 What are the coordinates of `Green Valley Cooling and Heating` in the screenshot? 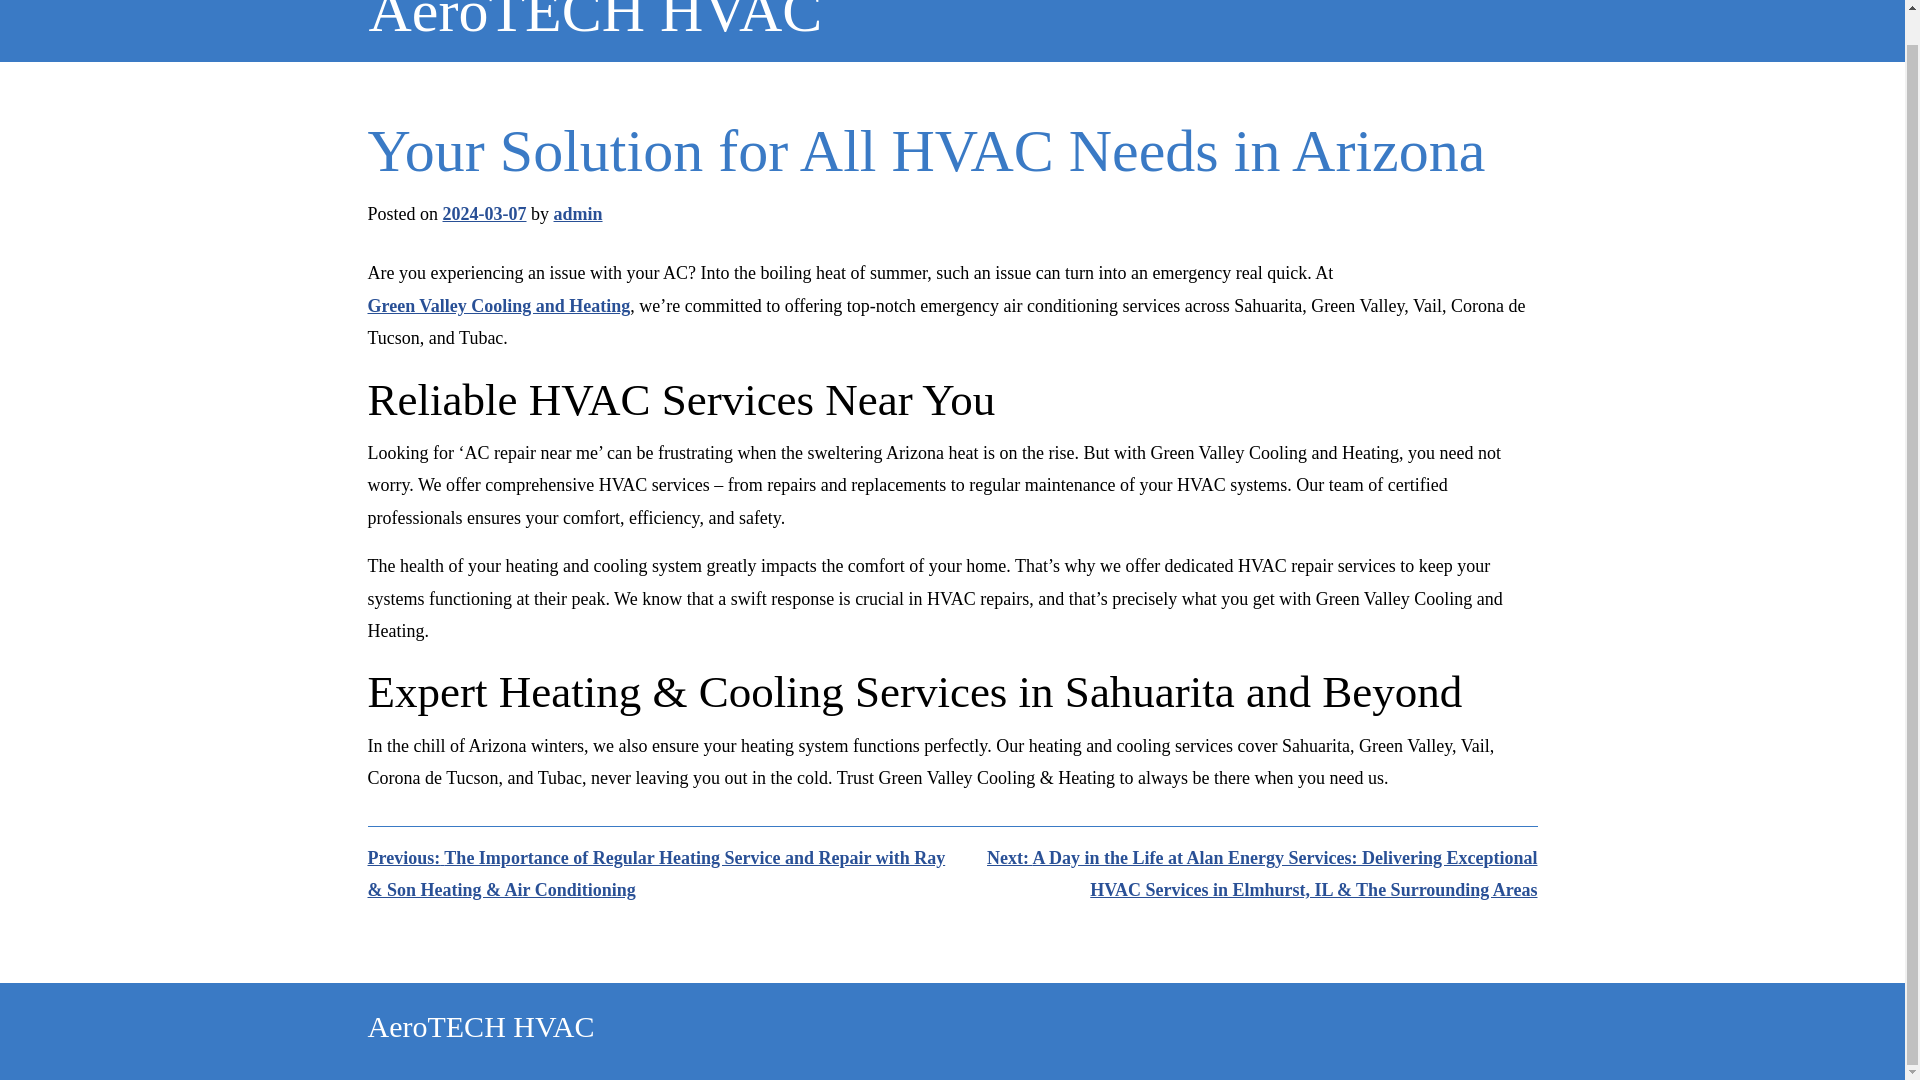 It's located at (500, 306).